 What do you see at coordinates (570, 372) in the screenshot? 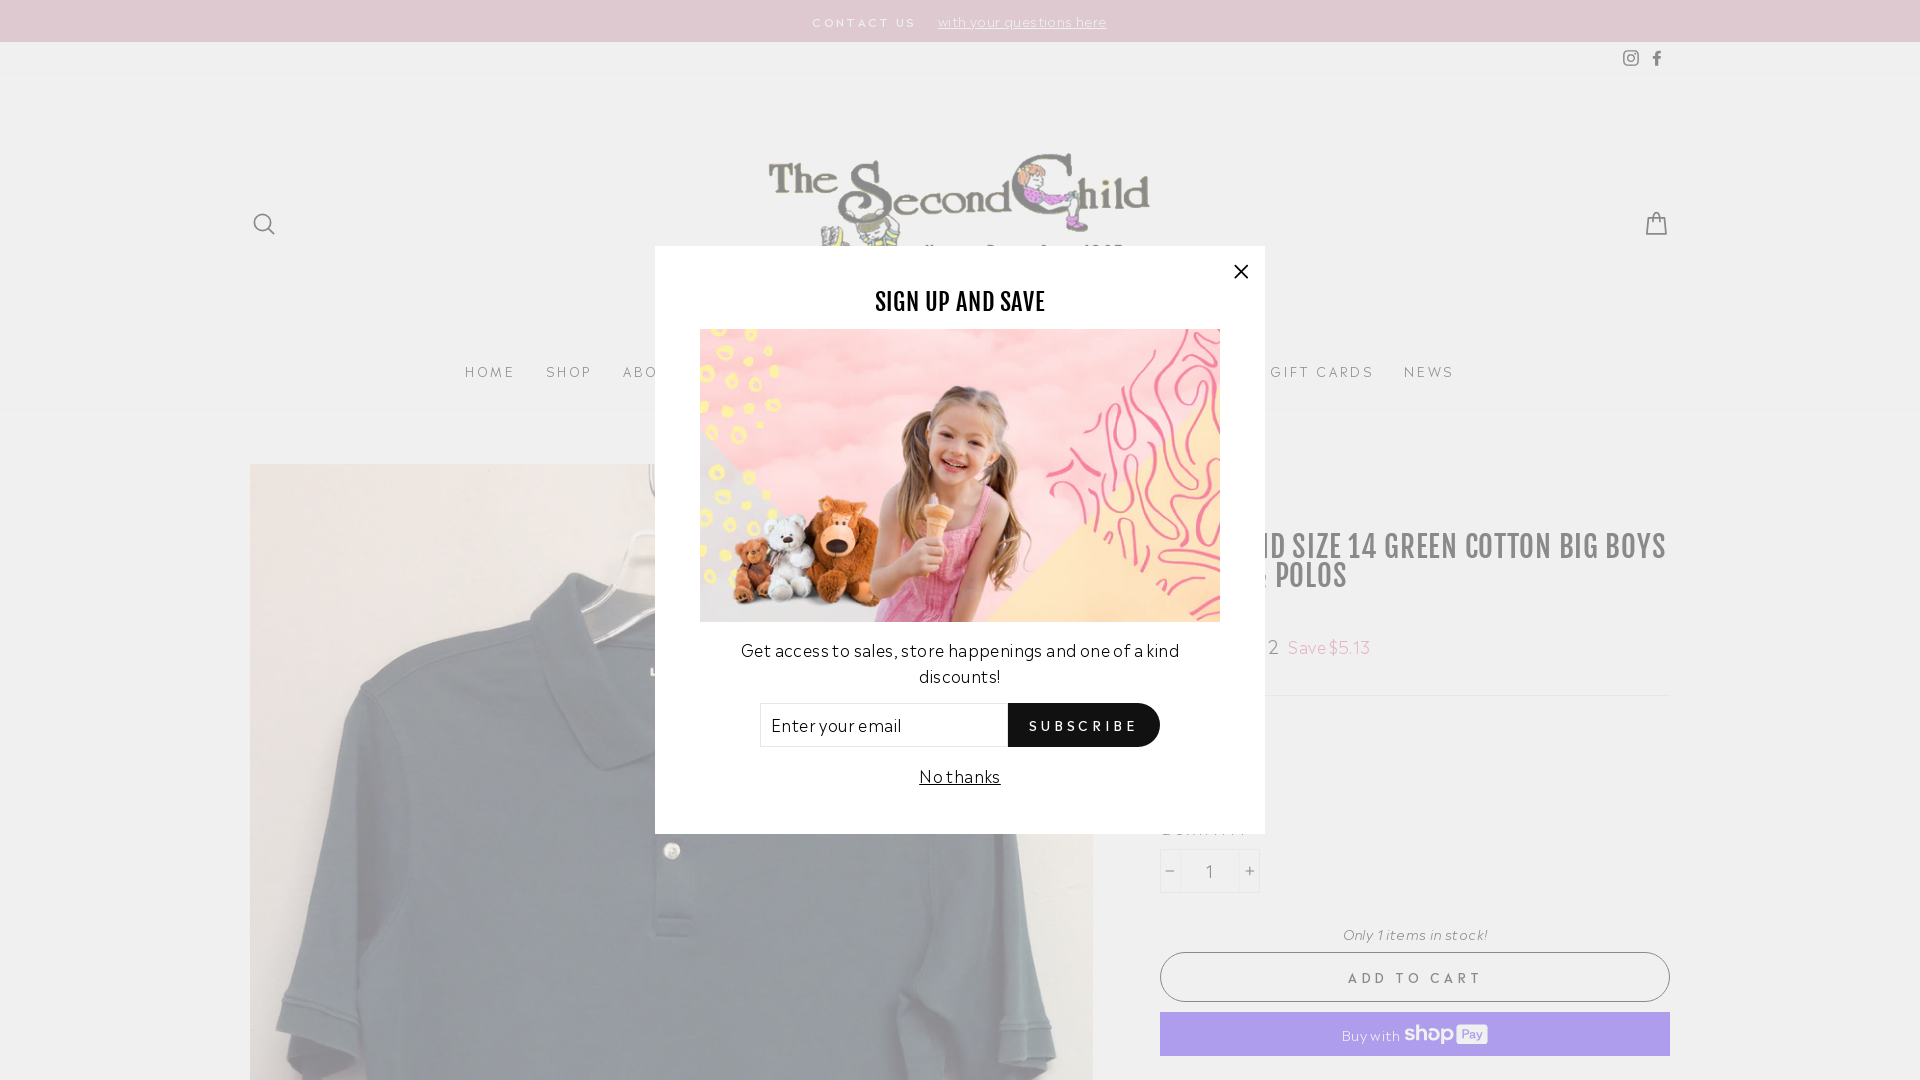
I see `SHOP` at bounding box center [570, 372].